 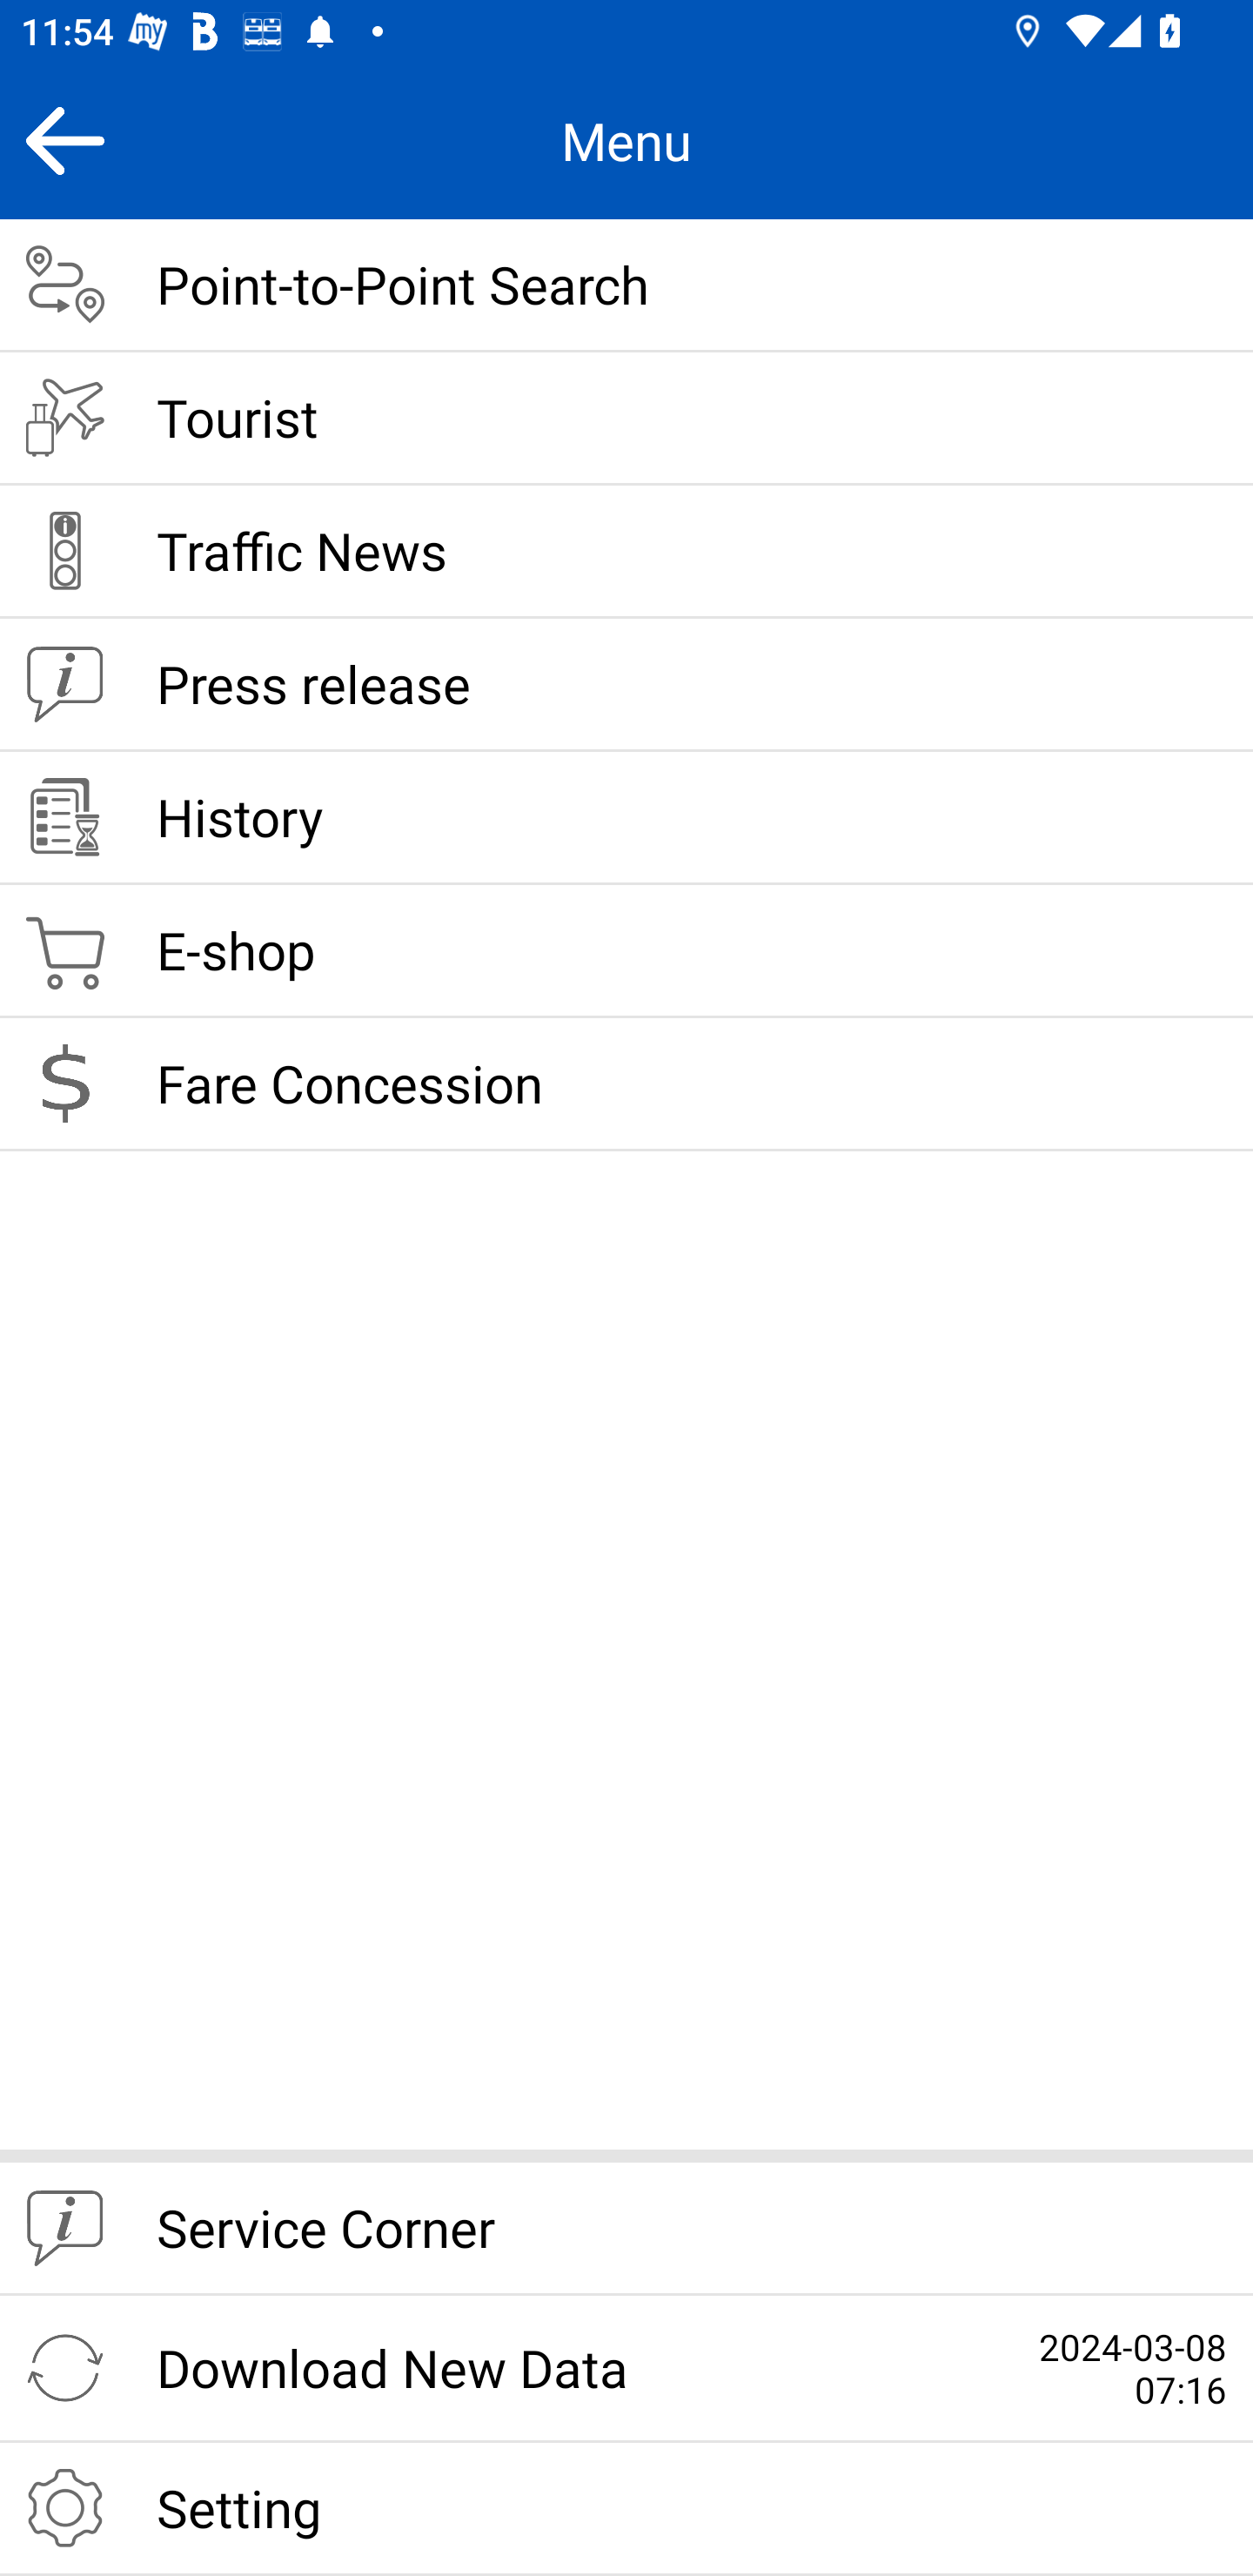 What do you see at coordinates (626, 2509) in the screenshot?
I see `Setting` at bounding box center [626, 2509].